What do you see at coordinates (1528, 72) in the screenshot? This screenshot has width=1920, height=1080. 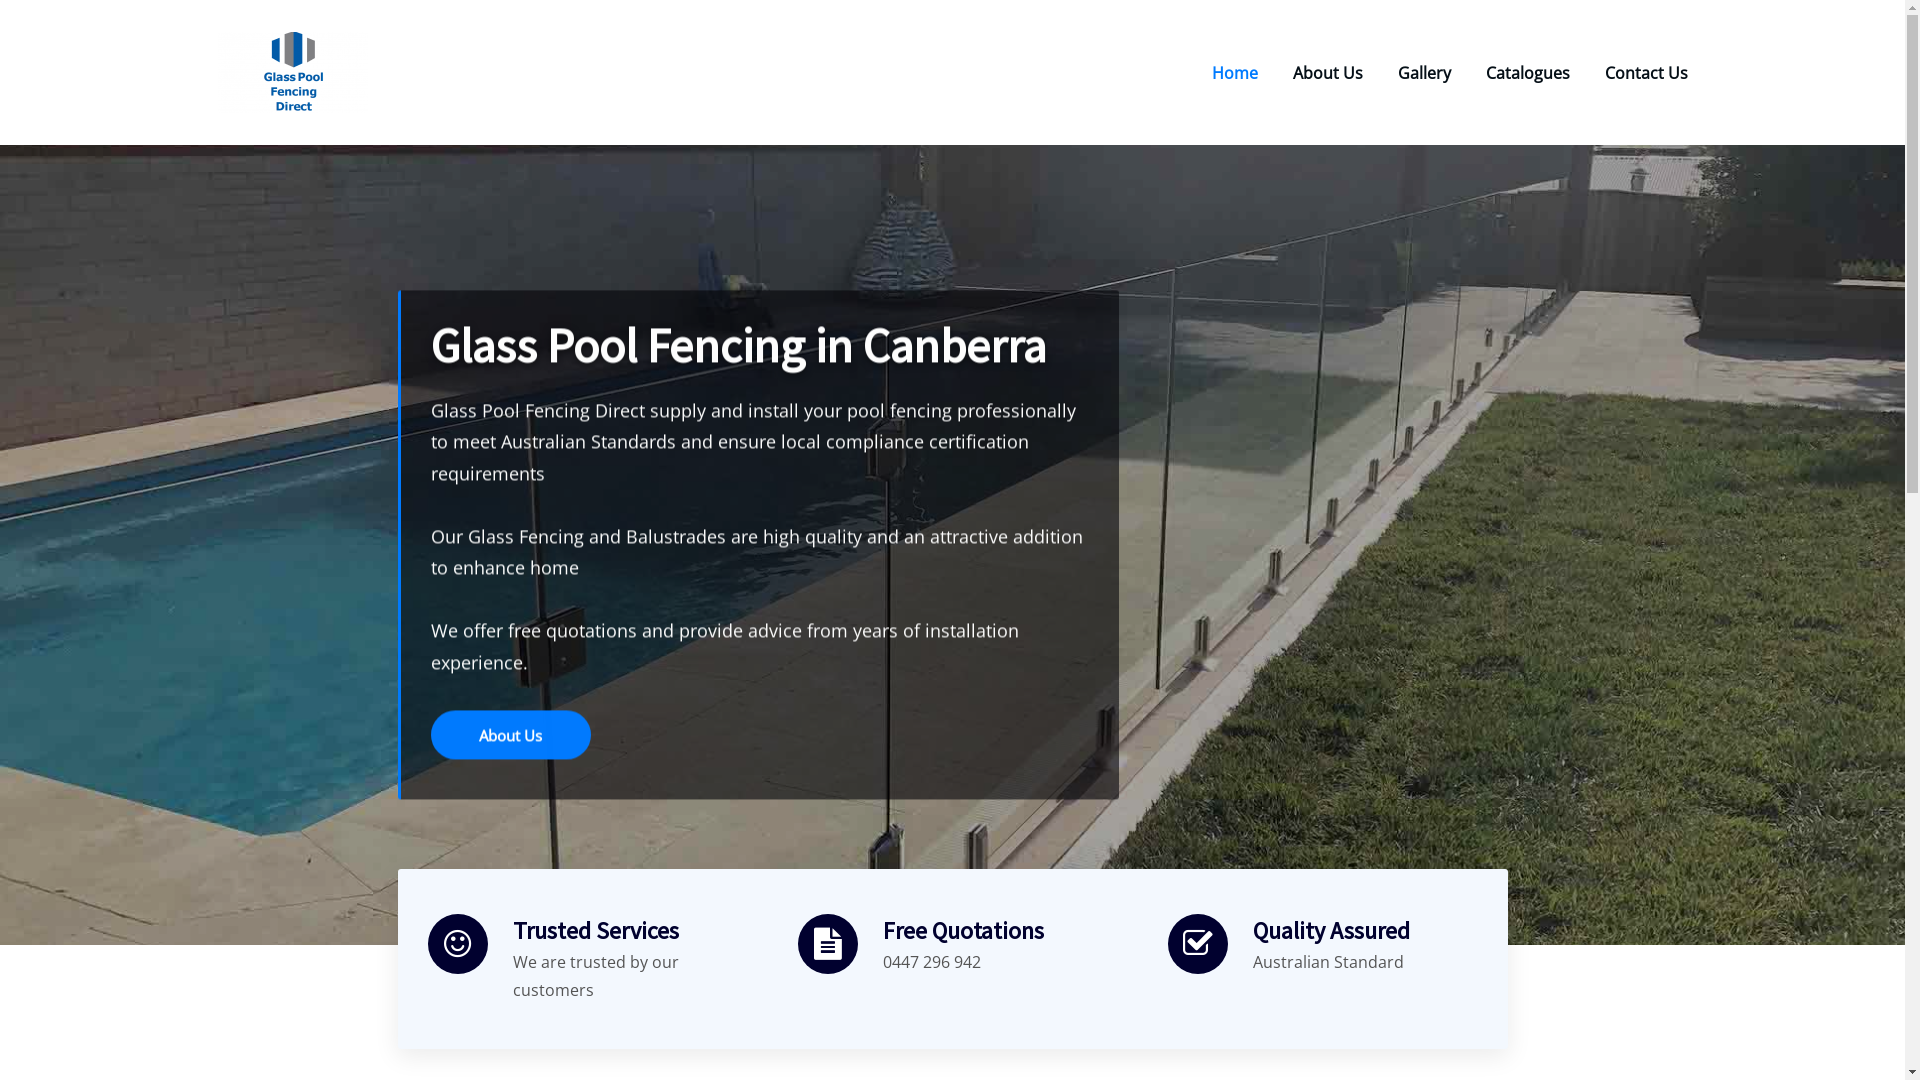 I see `Catalogues` at bounding box center [1528, 72].